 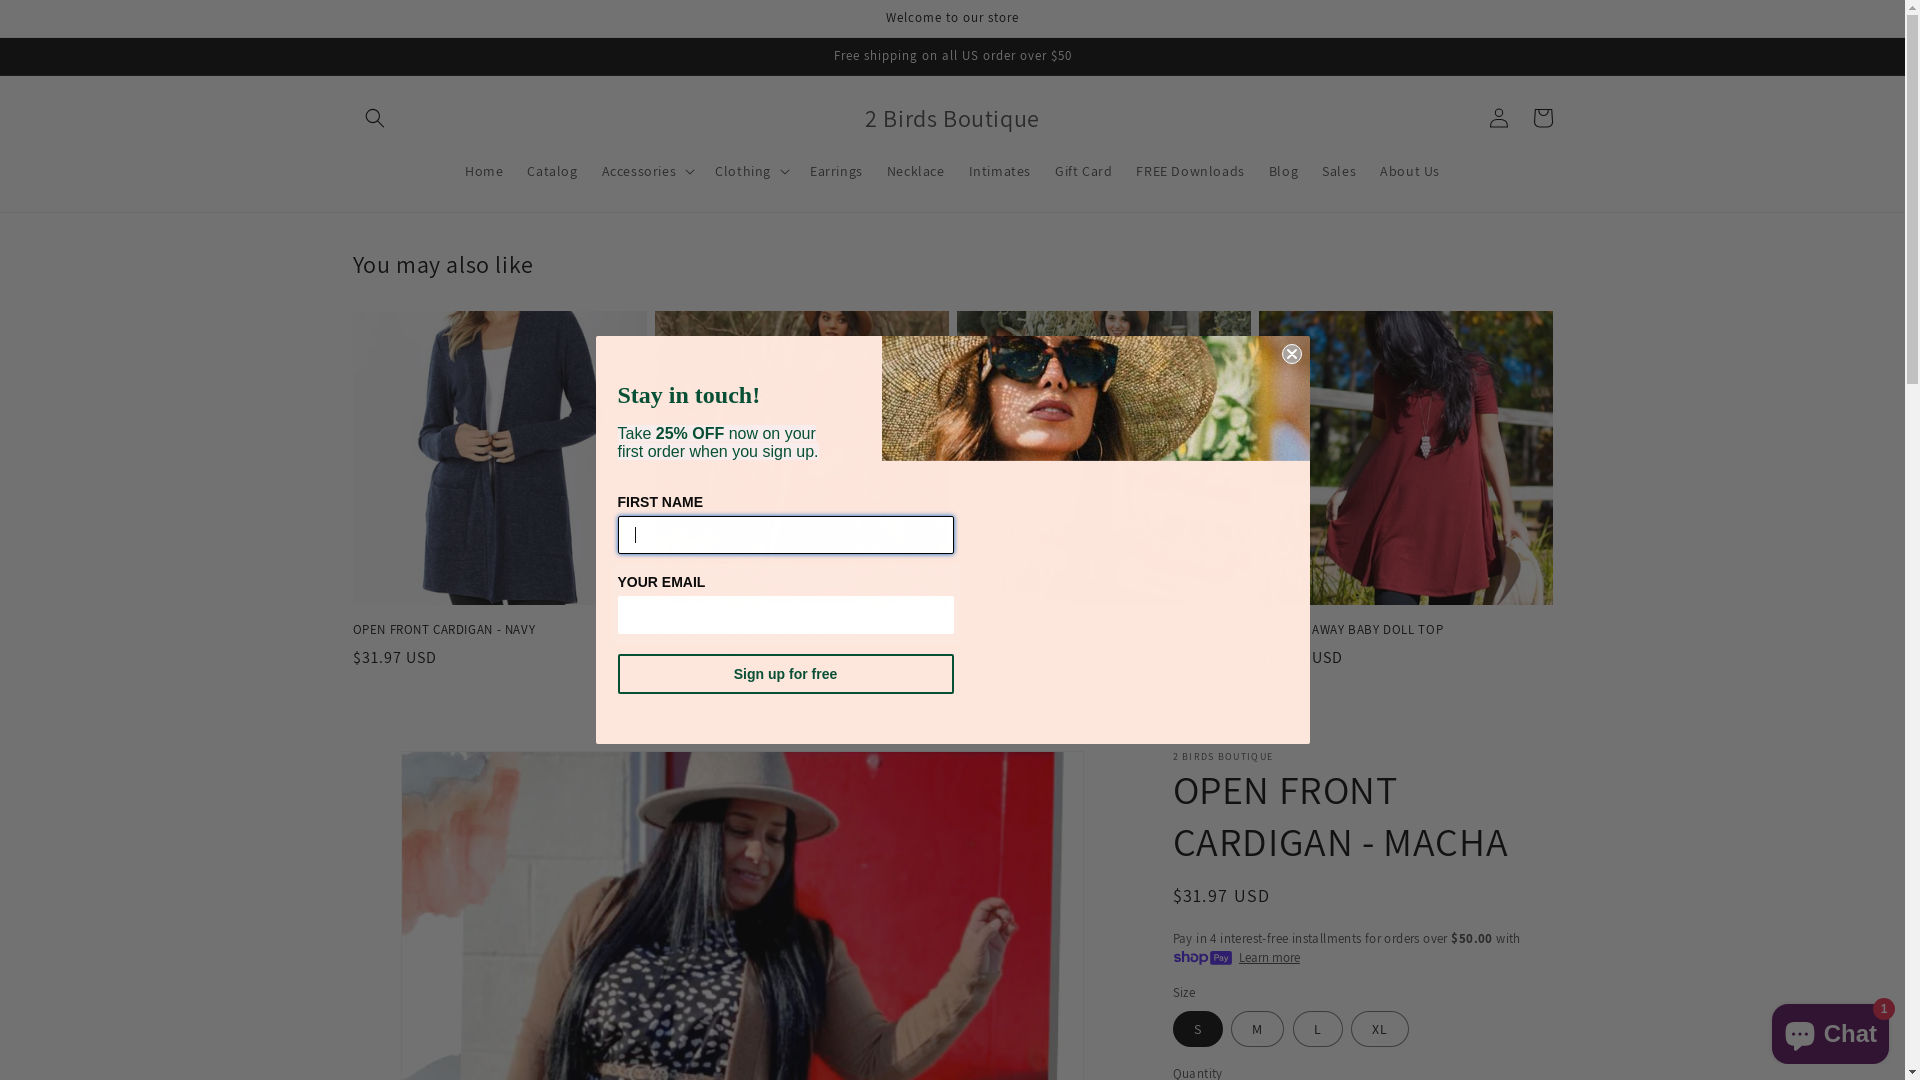 I want to click on OPEN FRONT CARDIGAN - NAVY, so click(x=499, y=630).